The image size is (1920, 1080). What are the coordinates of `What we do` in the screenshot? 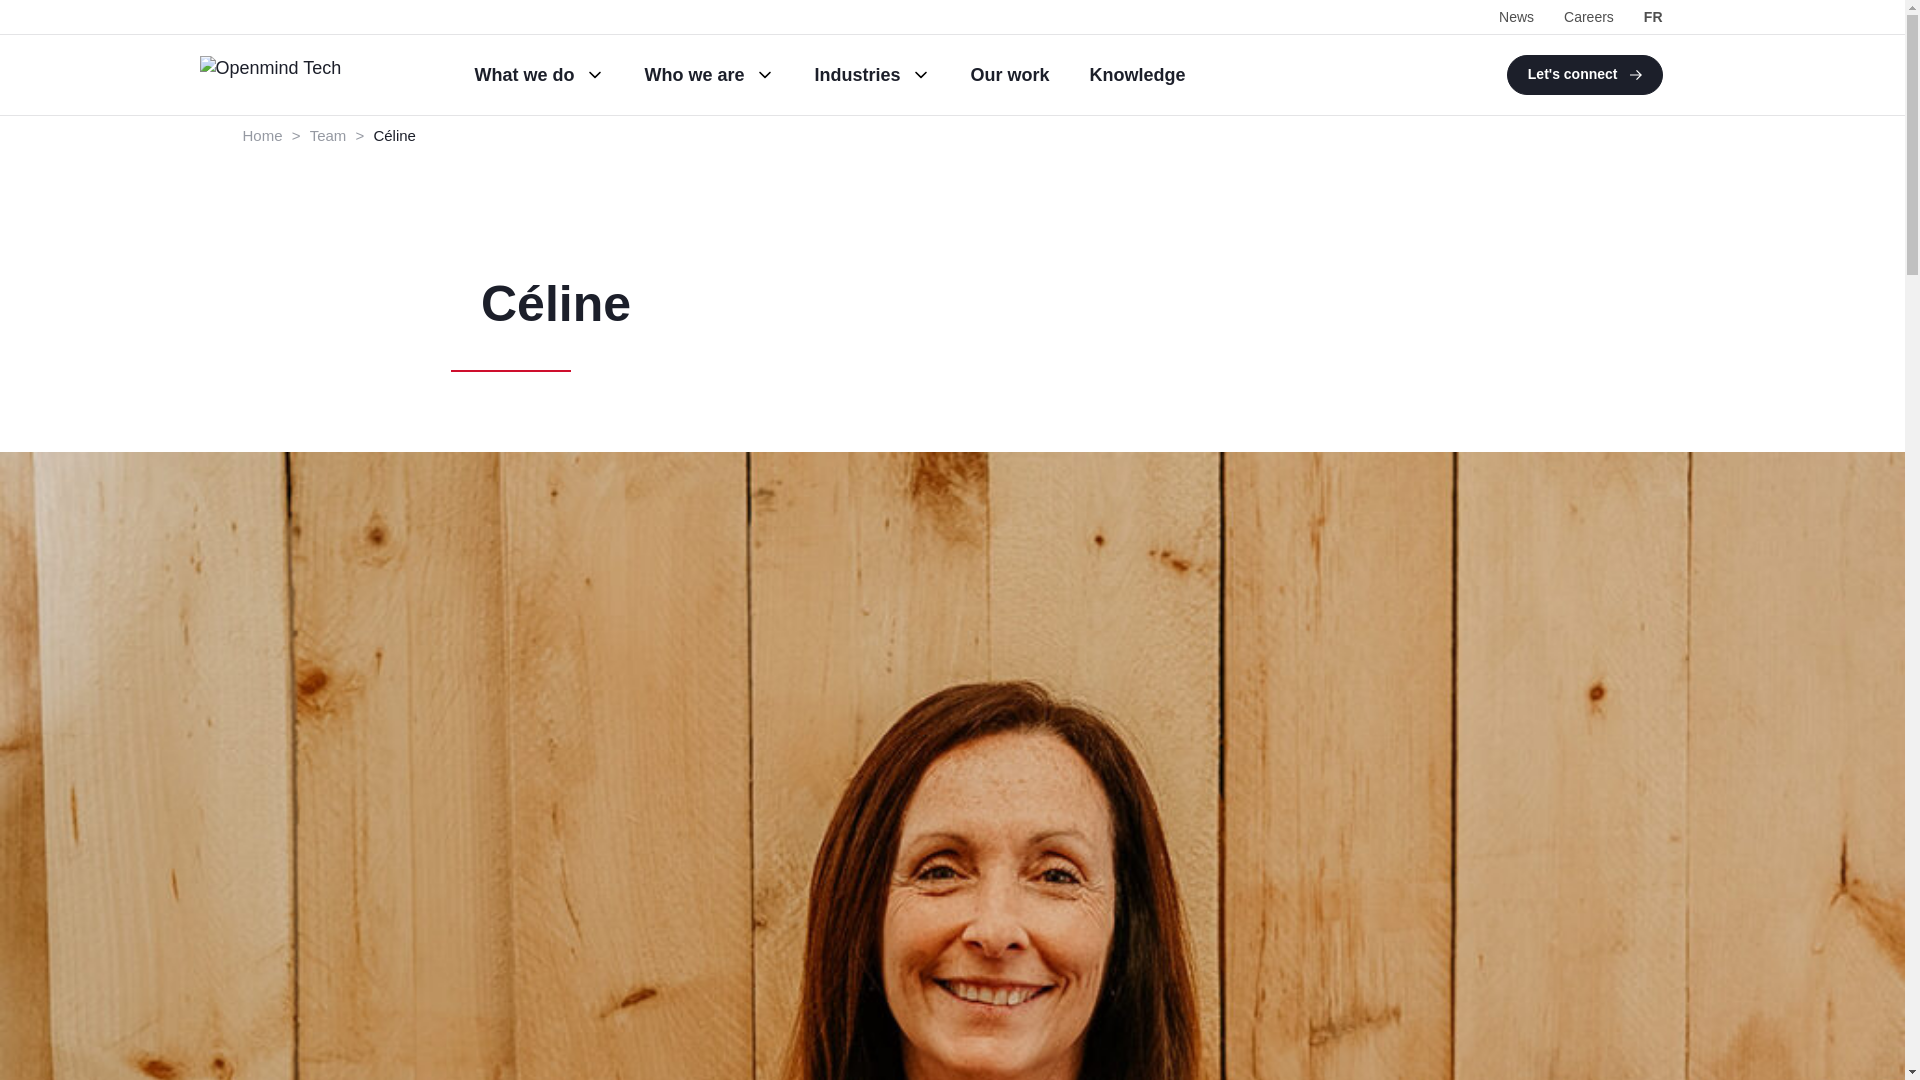 It's located at (539, 74).